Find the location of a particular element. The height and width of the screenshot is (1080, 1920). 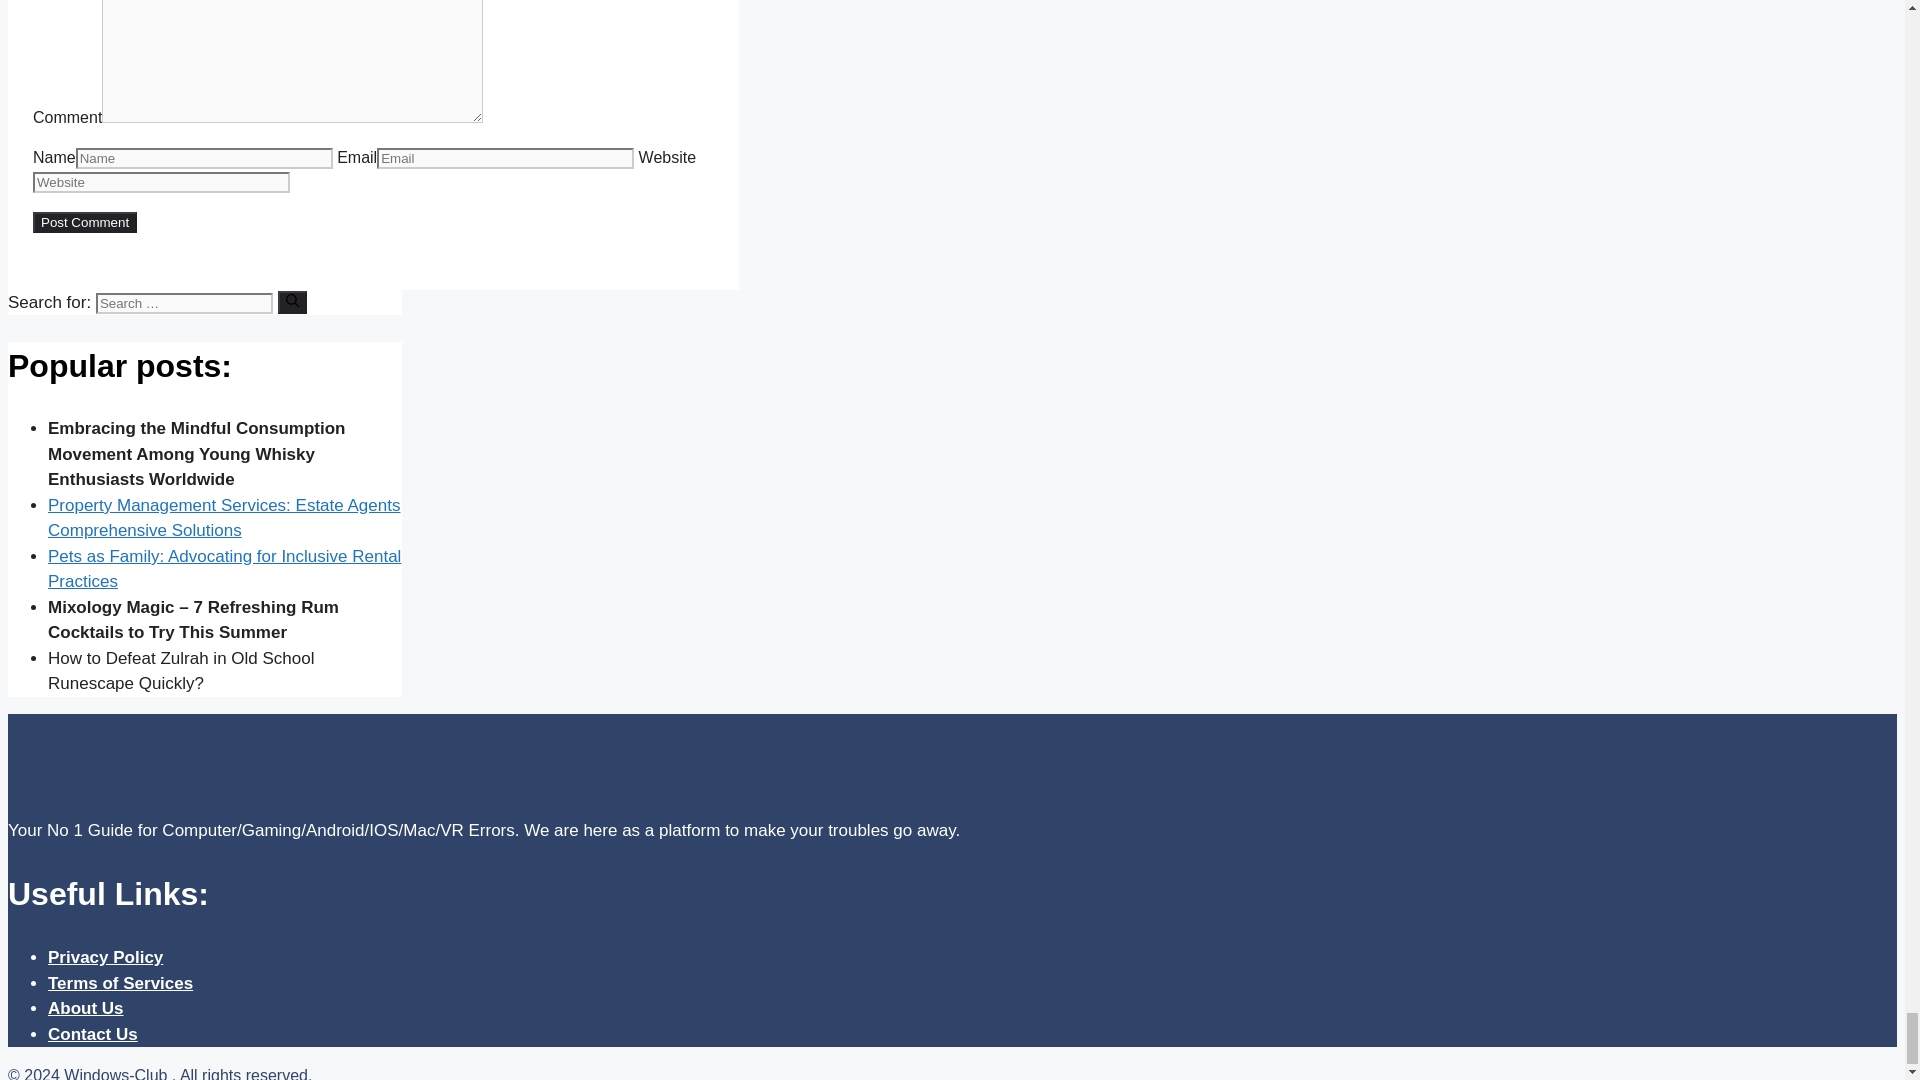

Post Comment is located at coordinates (84, 222).